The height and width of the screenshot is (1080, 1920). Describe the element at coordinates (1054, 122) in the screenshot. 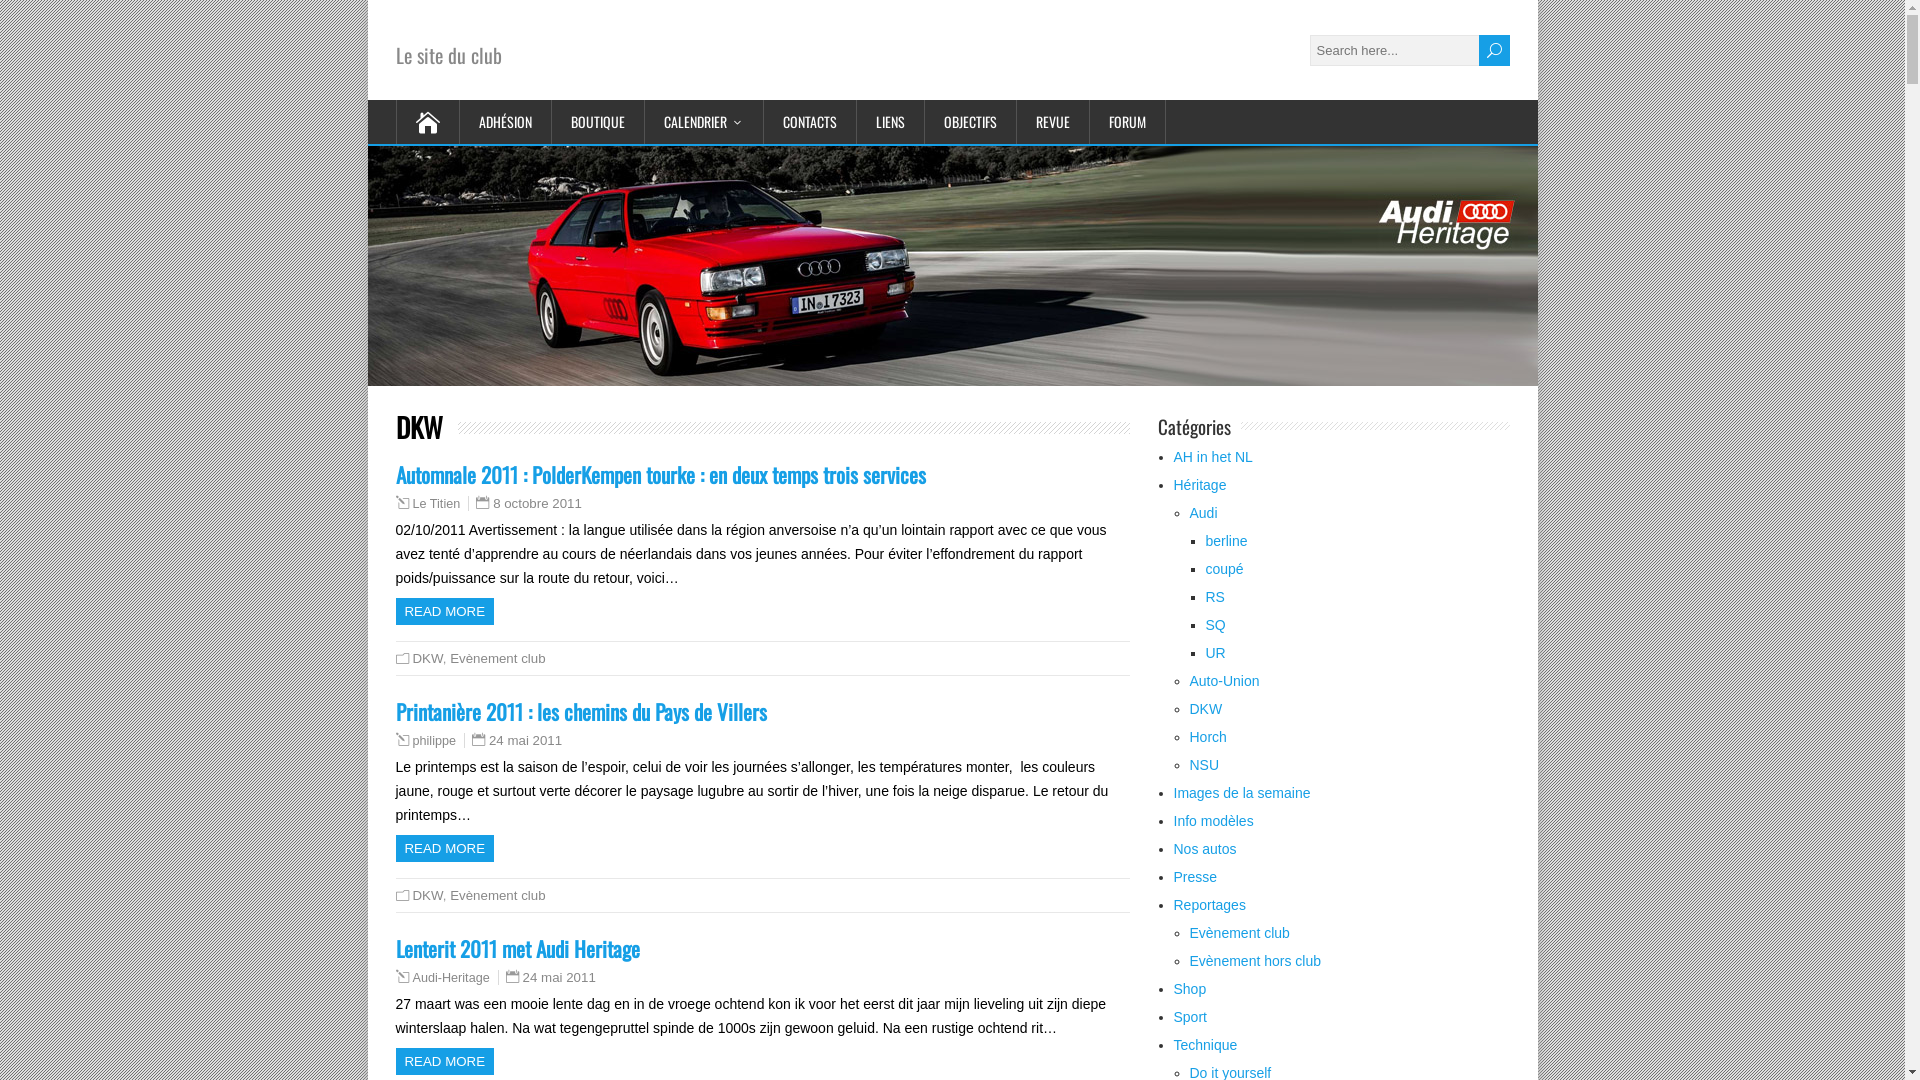

I see `REVUE` at that location.